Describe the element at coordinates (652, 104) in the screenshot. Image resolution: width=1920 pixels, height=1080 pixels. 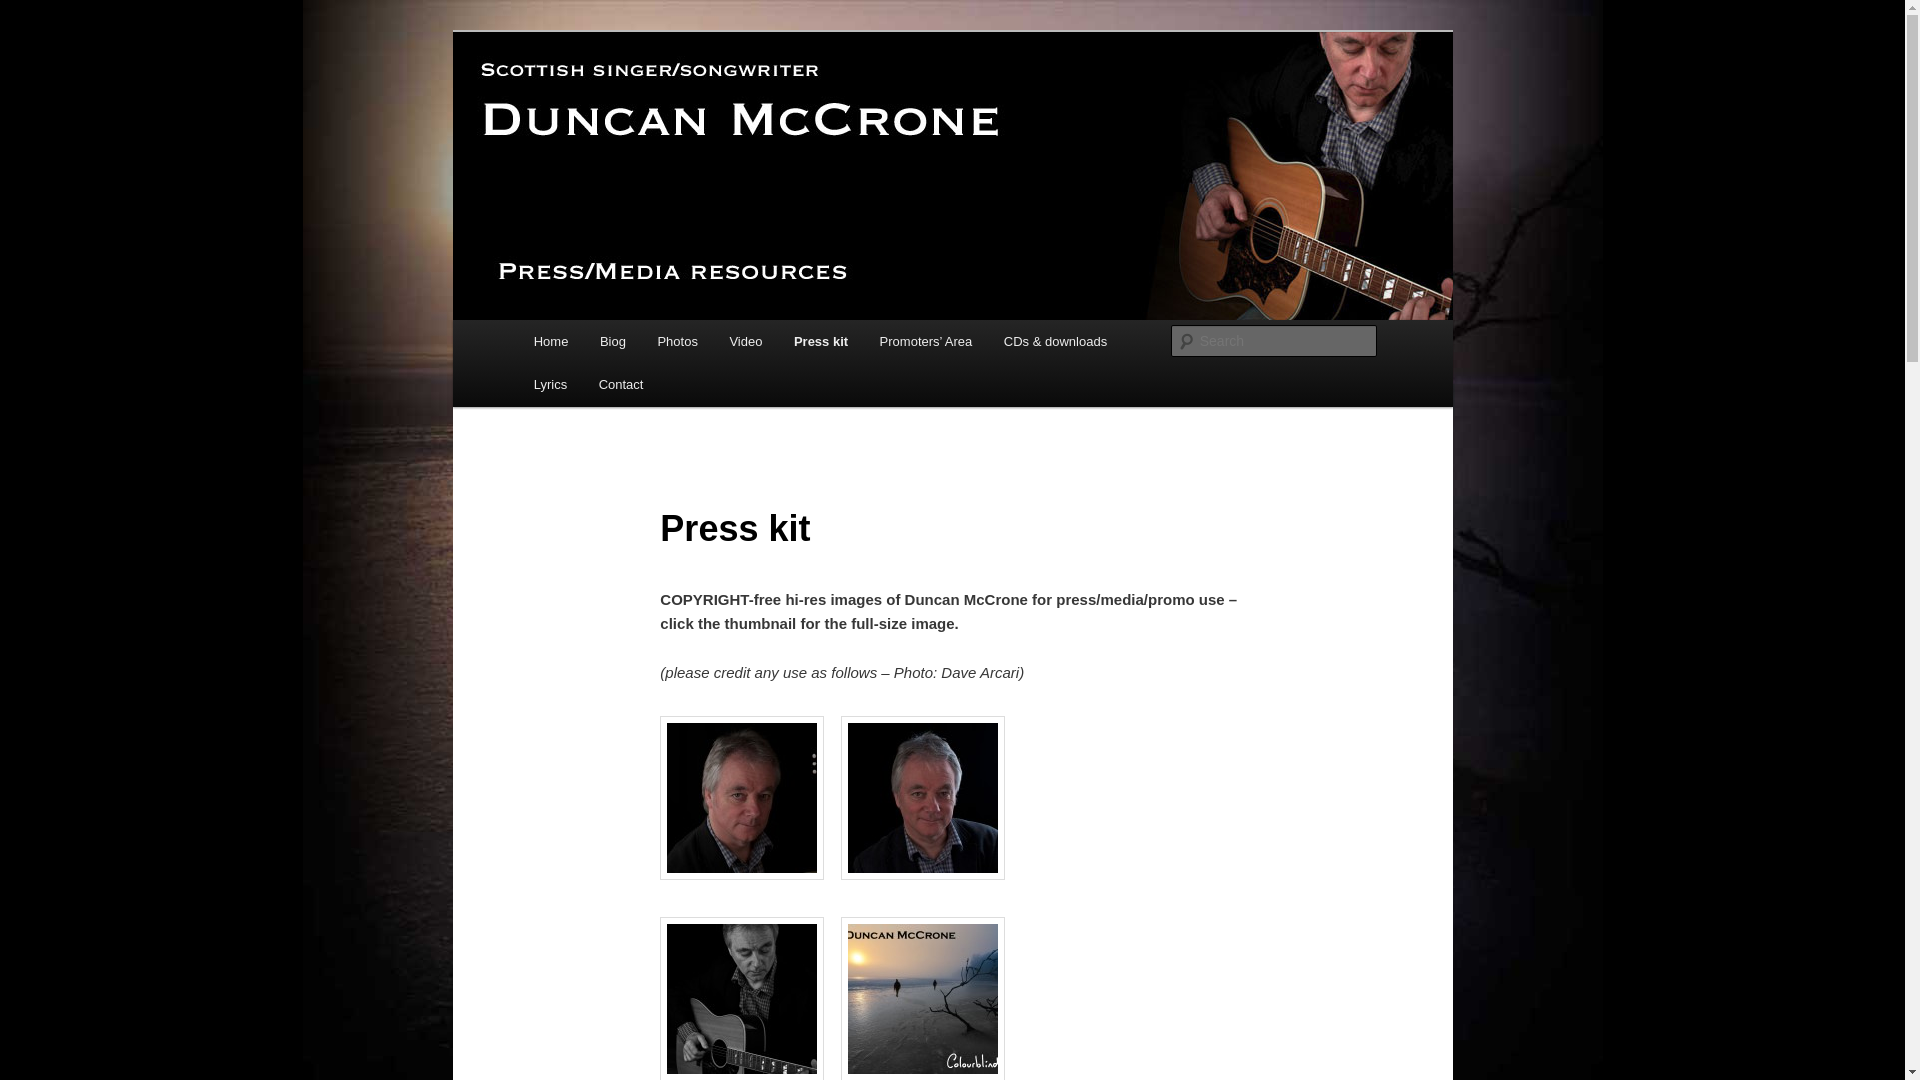
I see `Duncan McCrone` at that location.